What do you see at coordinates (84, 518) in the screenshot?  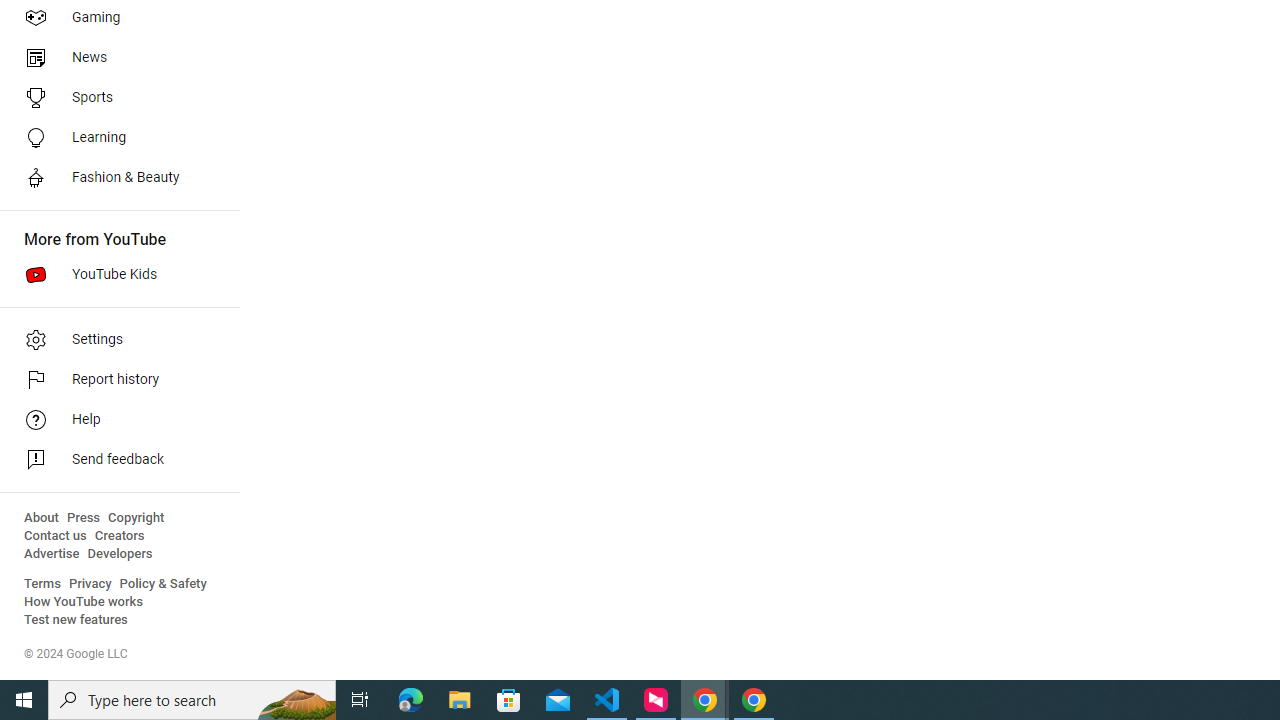 I see `Press` at bounding box center [84, 518].